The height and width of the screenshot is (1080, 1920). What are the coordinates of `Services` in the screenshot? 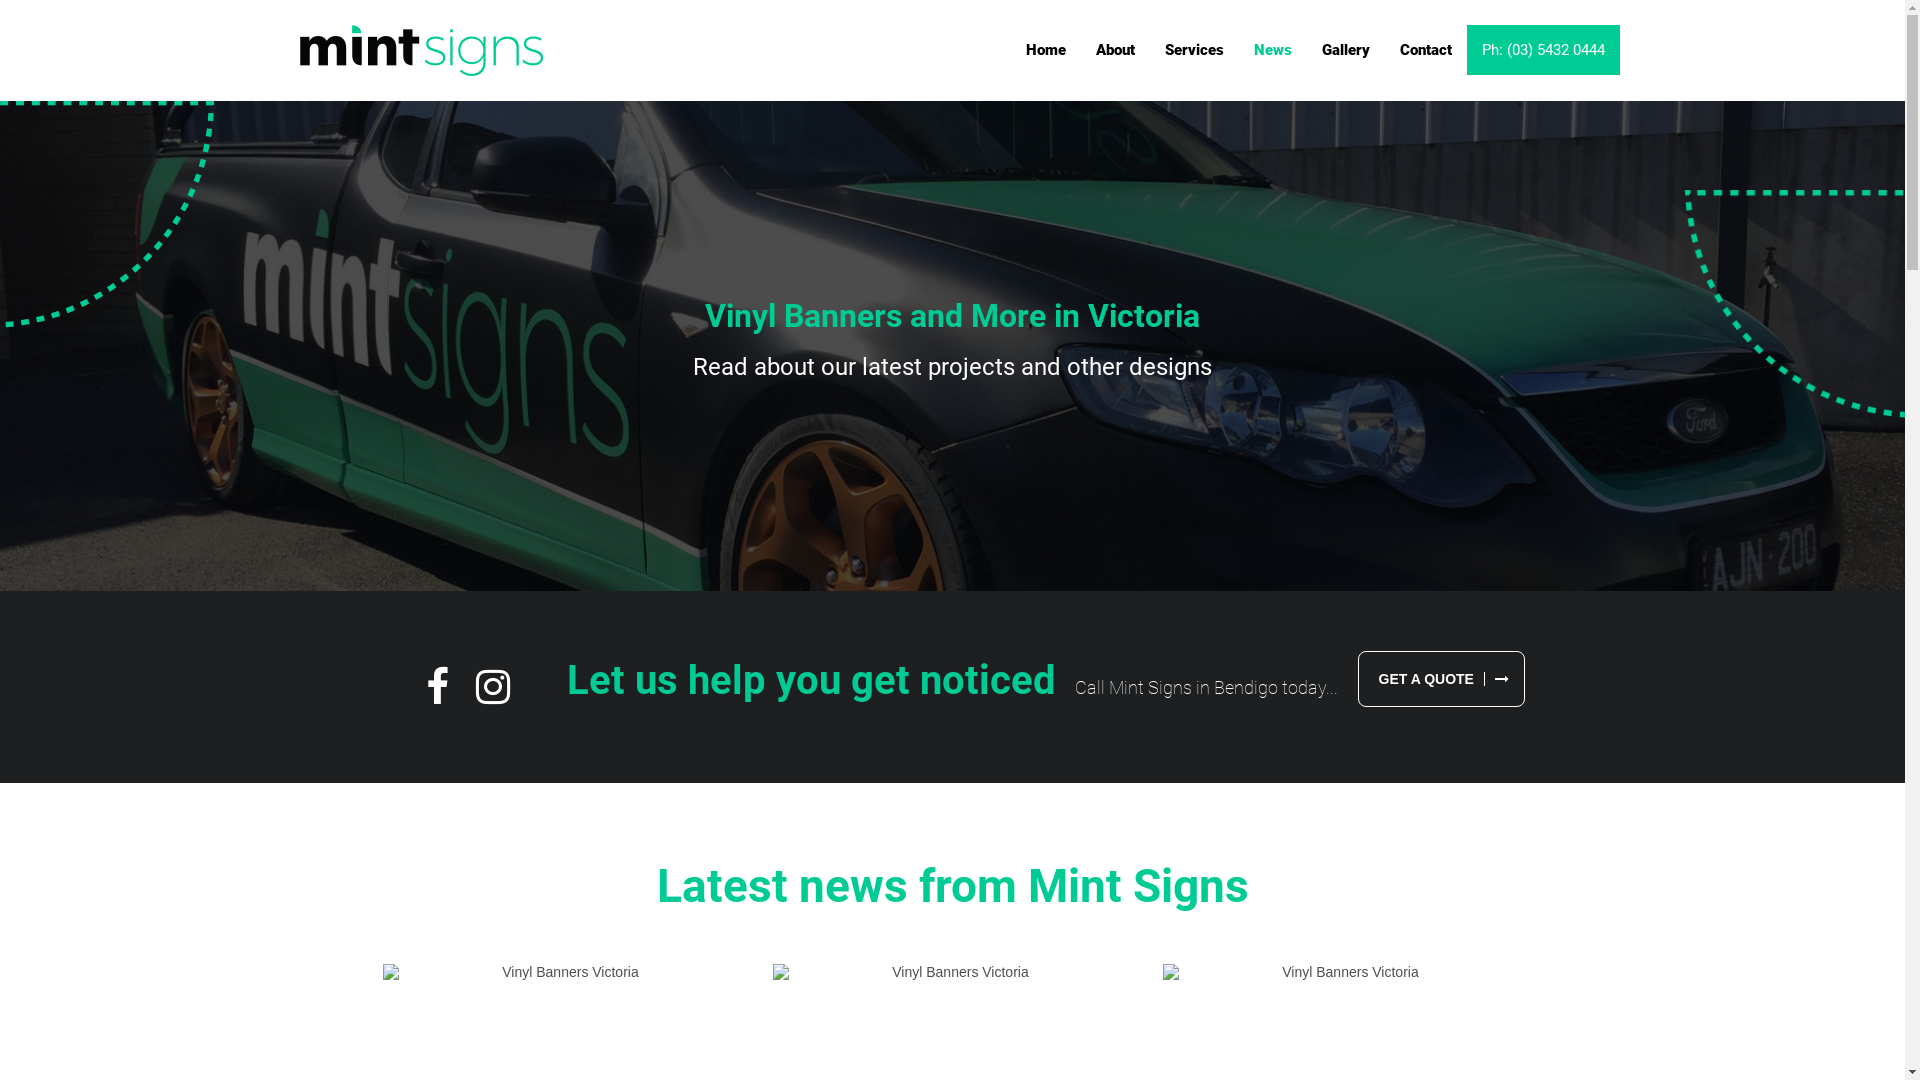 It's located at (1194, 50).